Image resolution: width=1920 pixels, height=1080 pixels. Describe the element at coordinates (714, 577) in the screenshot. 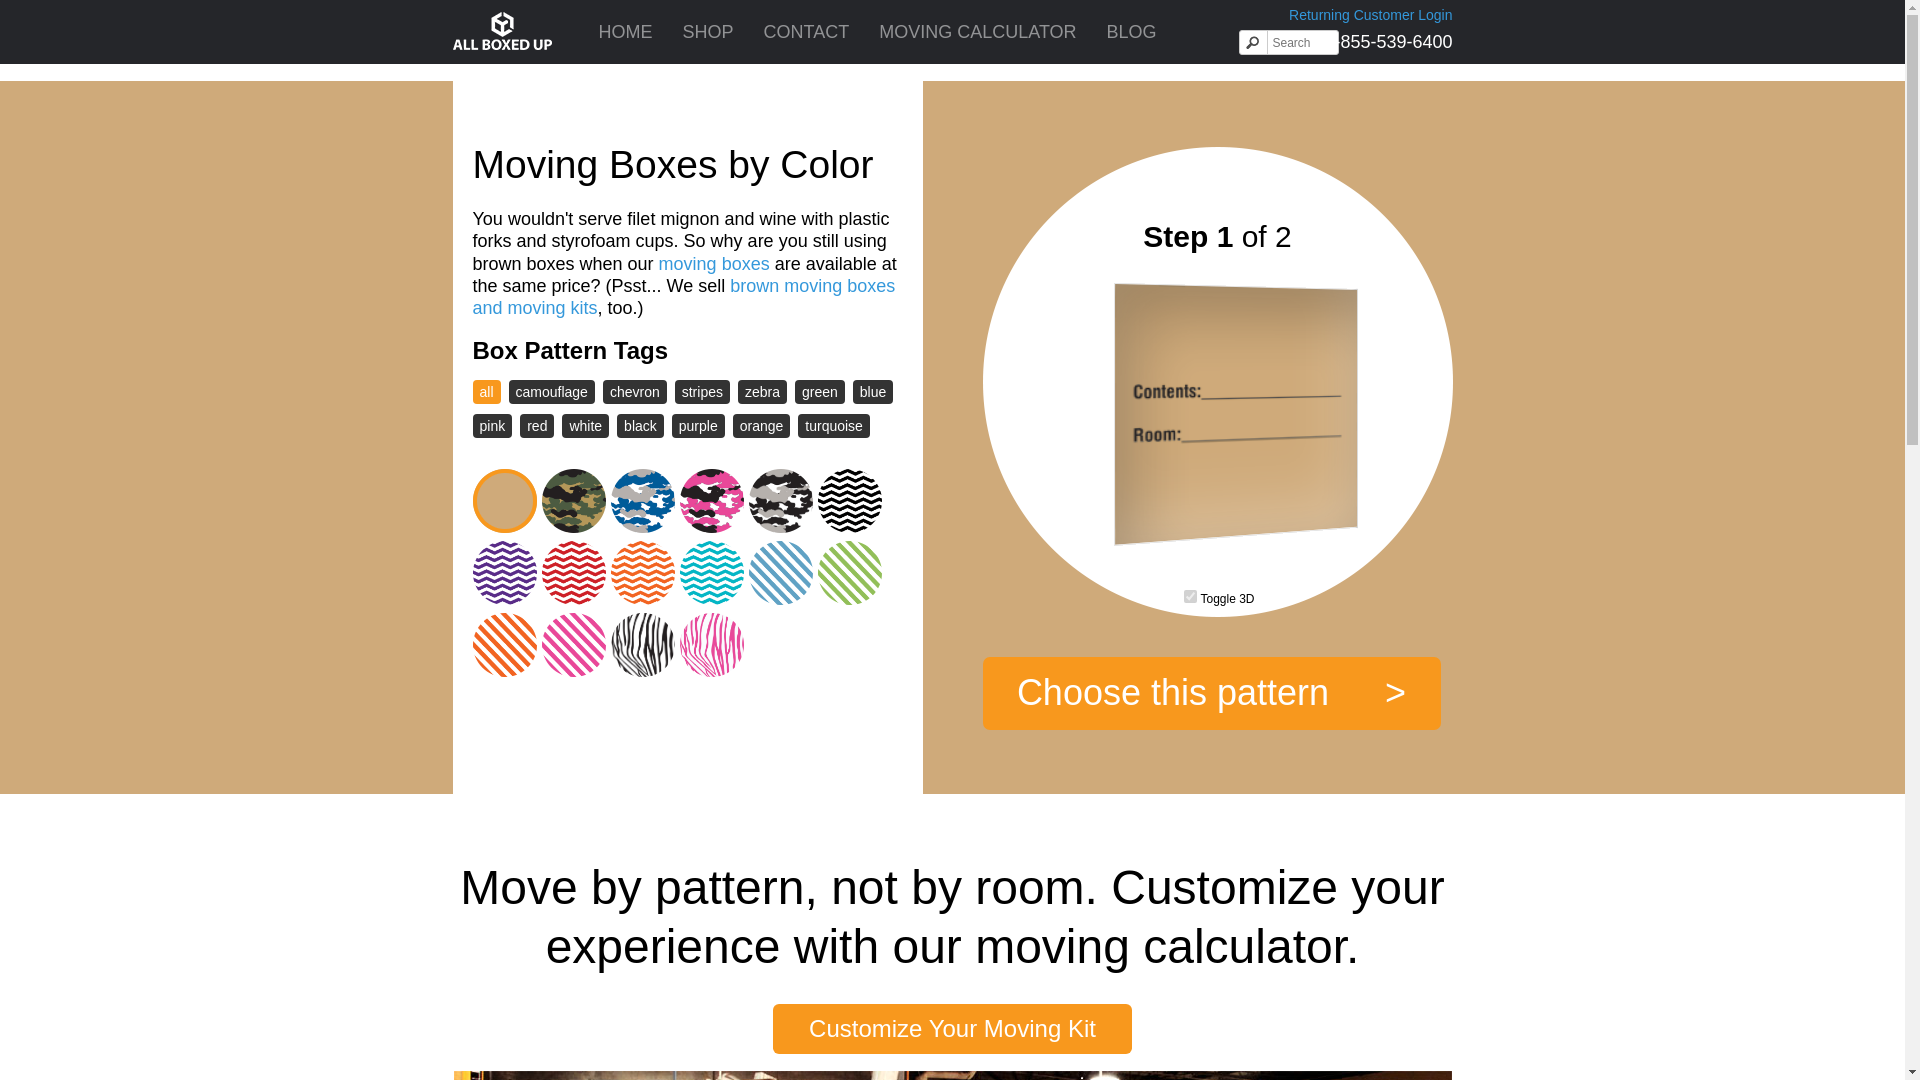

I see `Chevron Turquoise Moving Boxes` at that location.